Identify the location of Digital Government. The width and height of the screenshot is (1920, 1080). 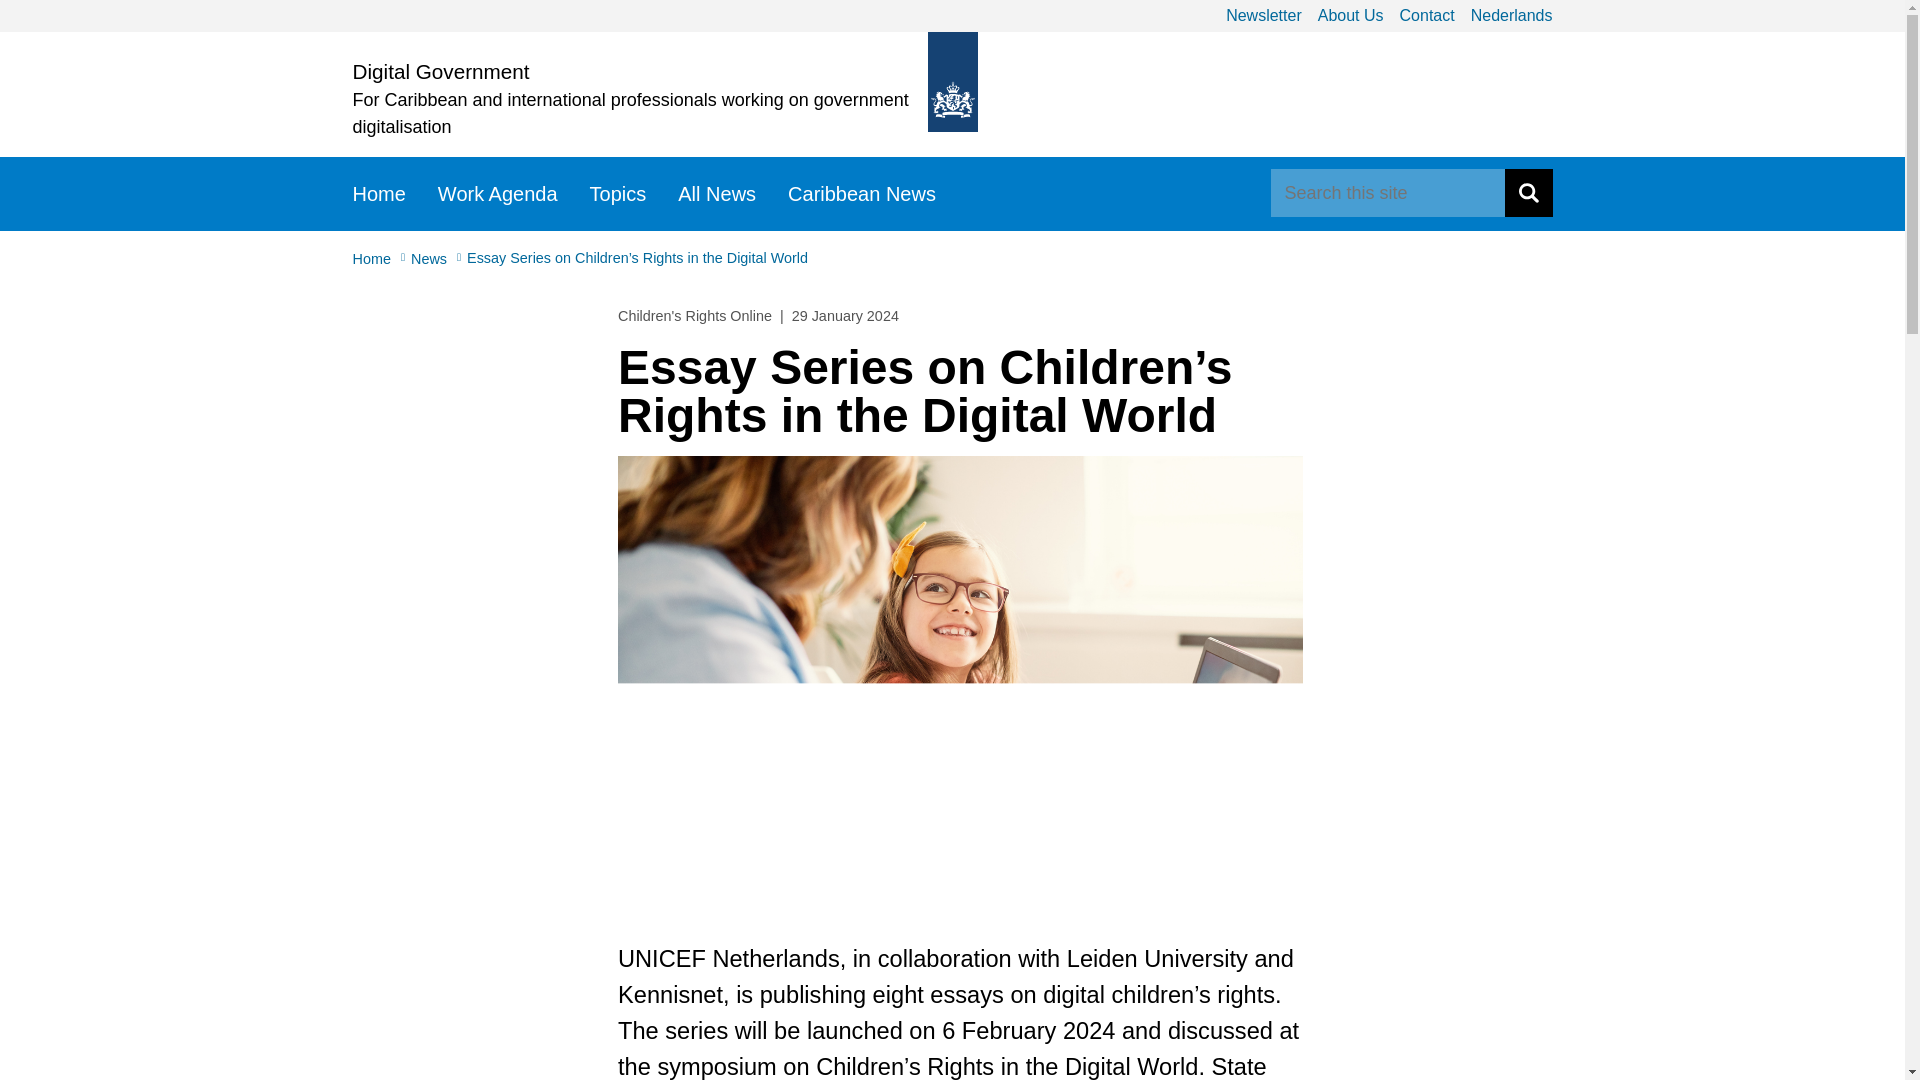
(440, 72).